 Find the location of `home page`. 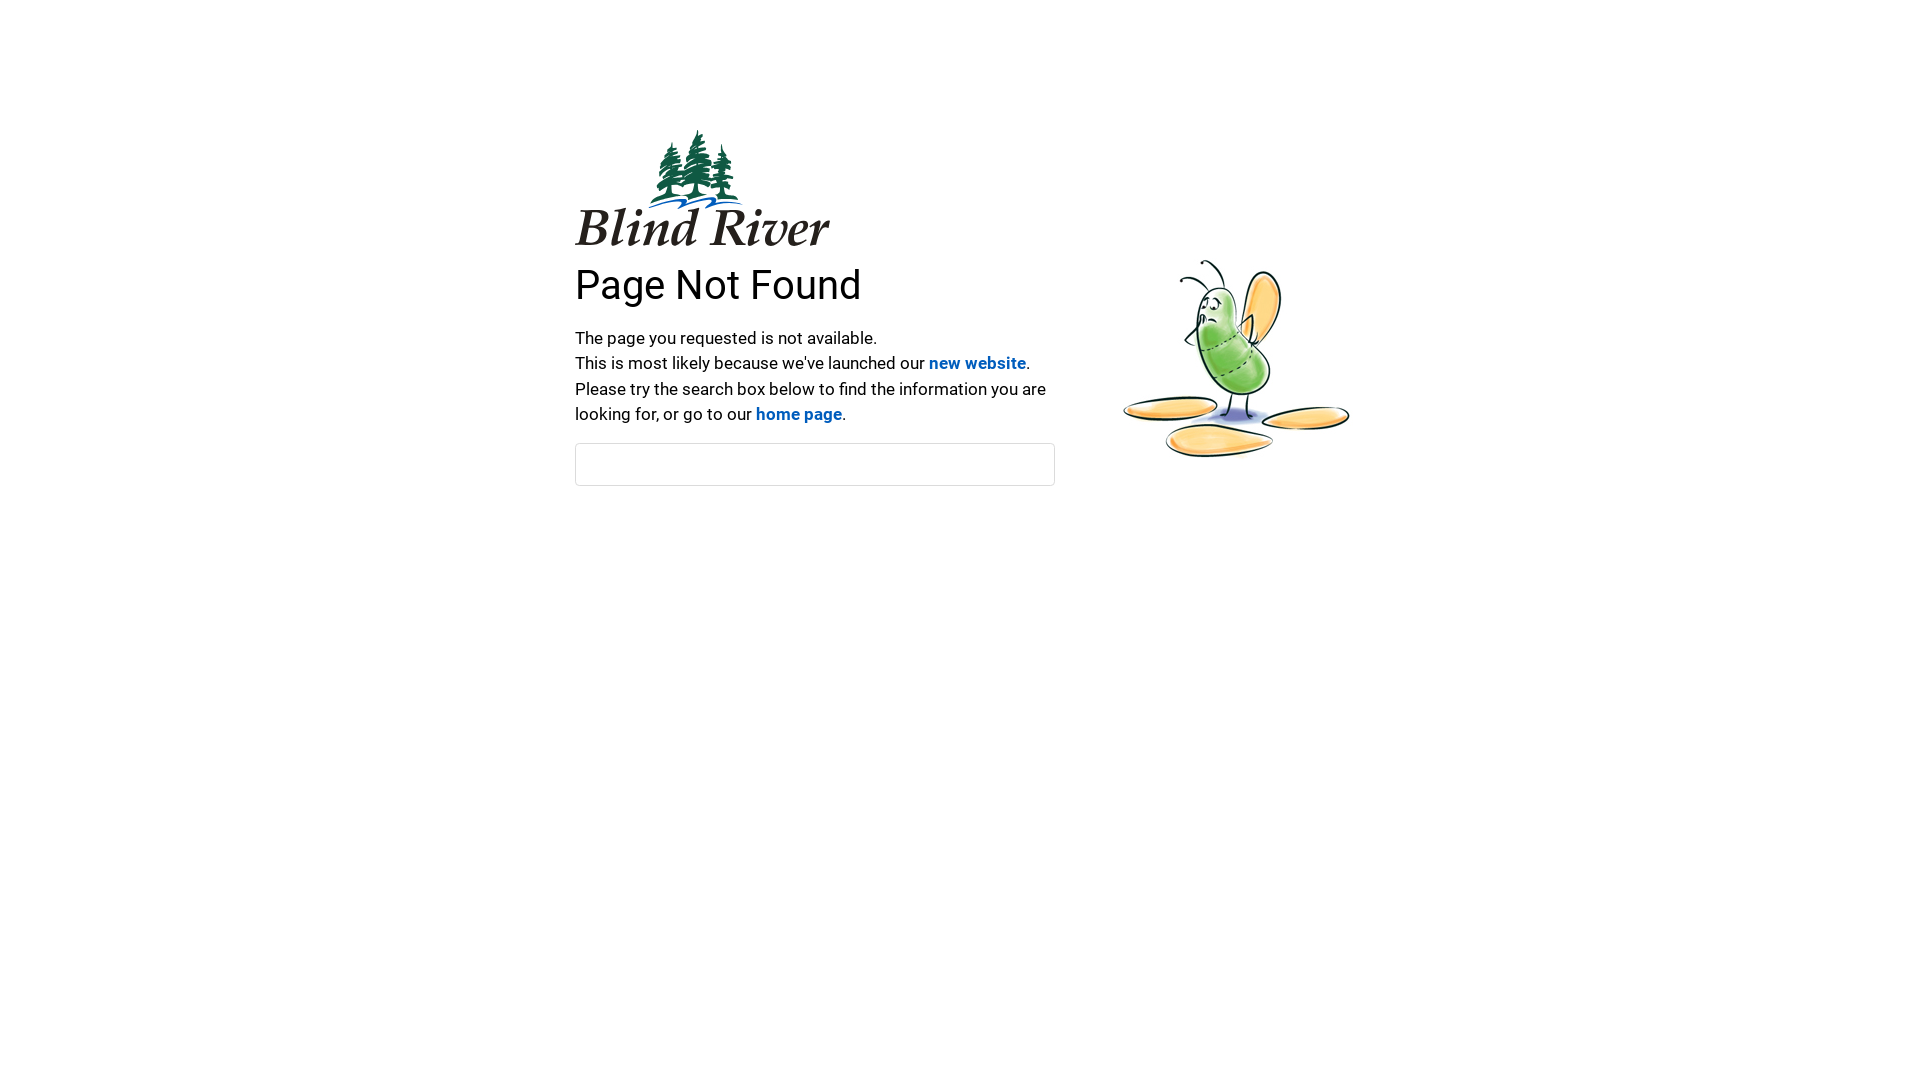

home page is located at coordinates (799, 414).